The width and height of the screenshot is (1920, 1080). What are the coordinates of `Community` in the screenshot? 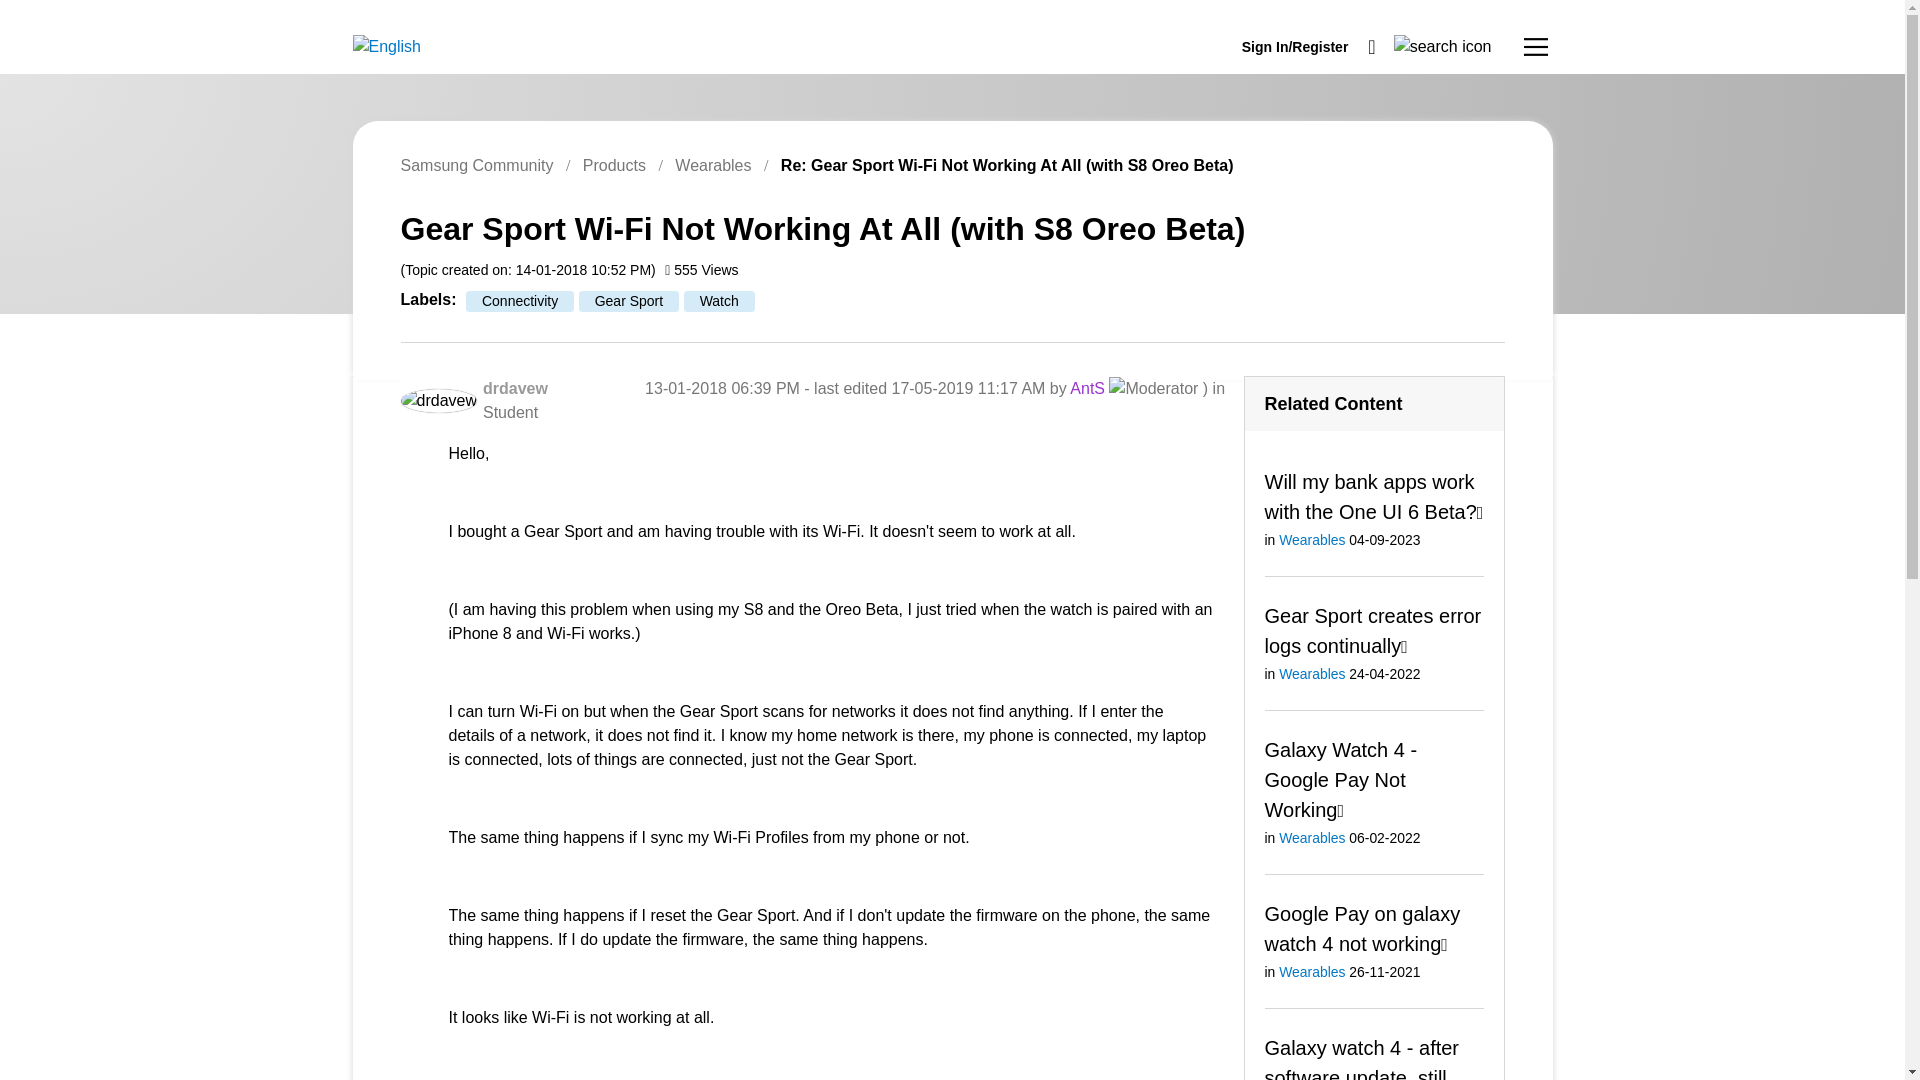 It's located at (1536, 46).